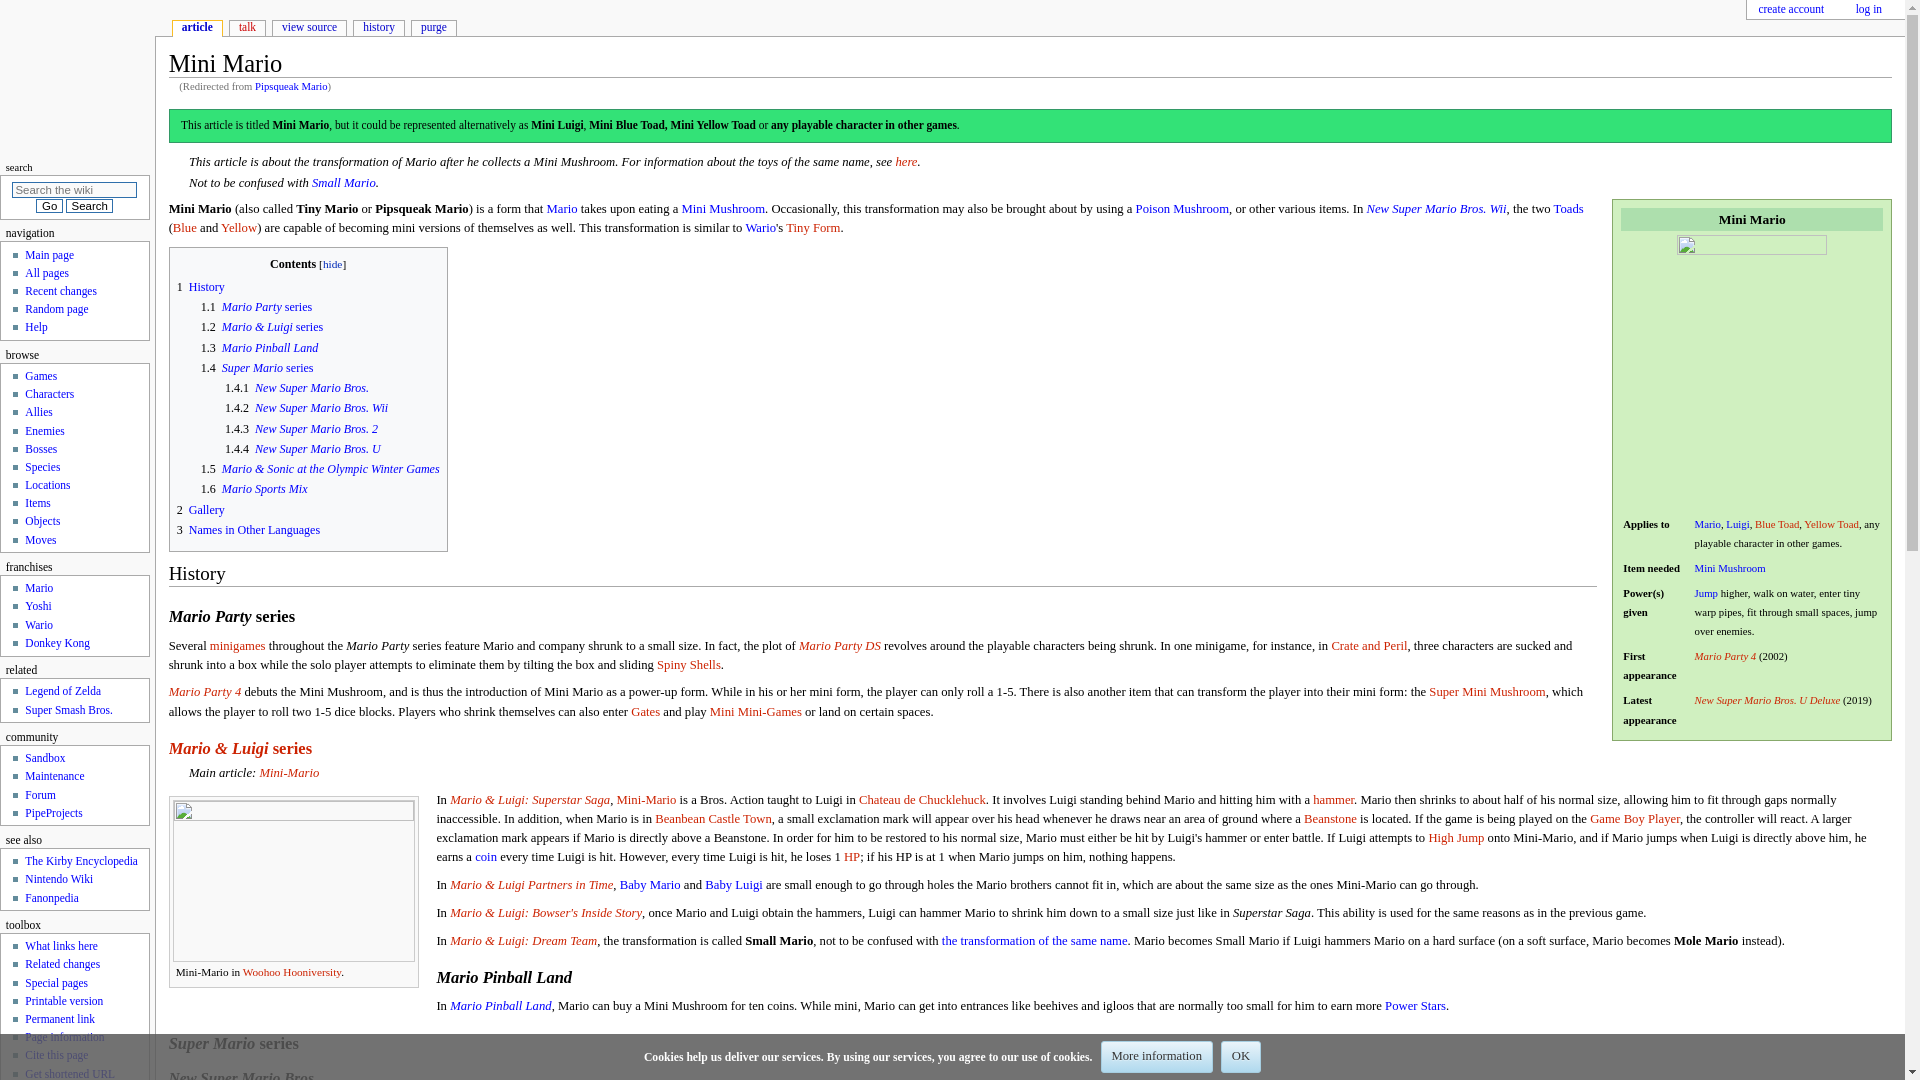  Describe the element at coordinates (1730, 567) in the screenshot. I see `Mini Mushroom` at that location.